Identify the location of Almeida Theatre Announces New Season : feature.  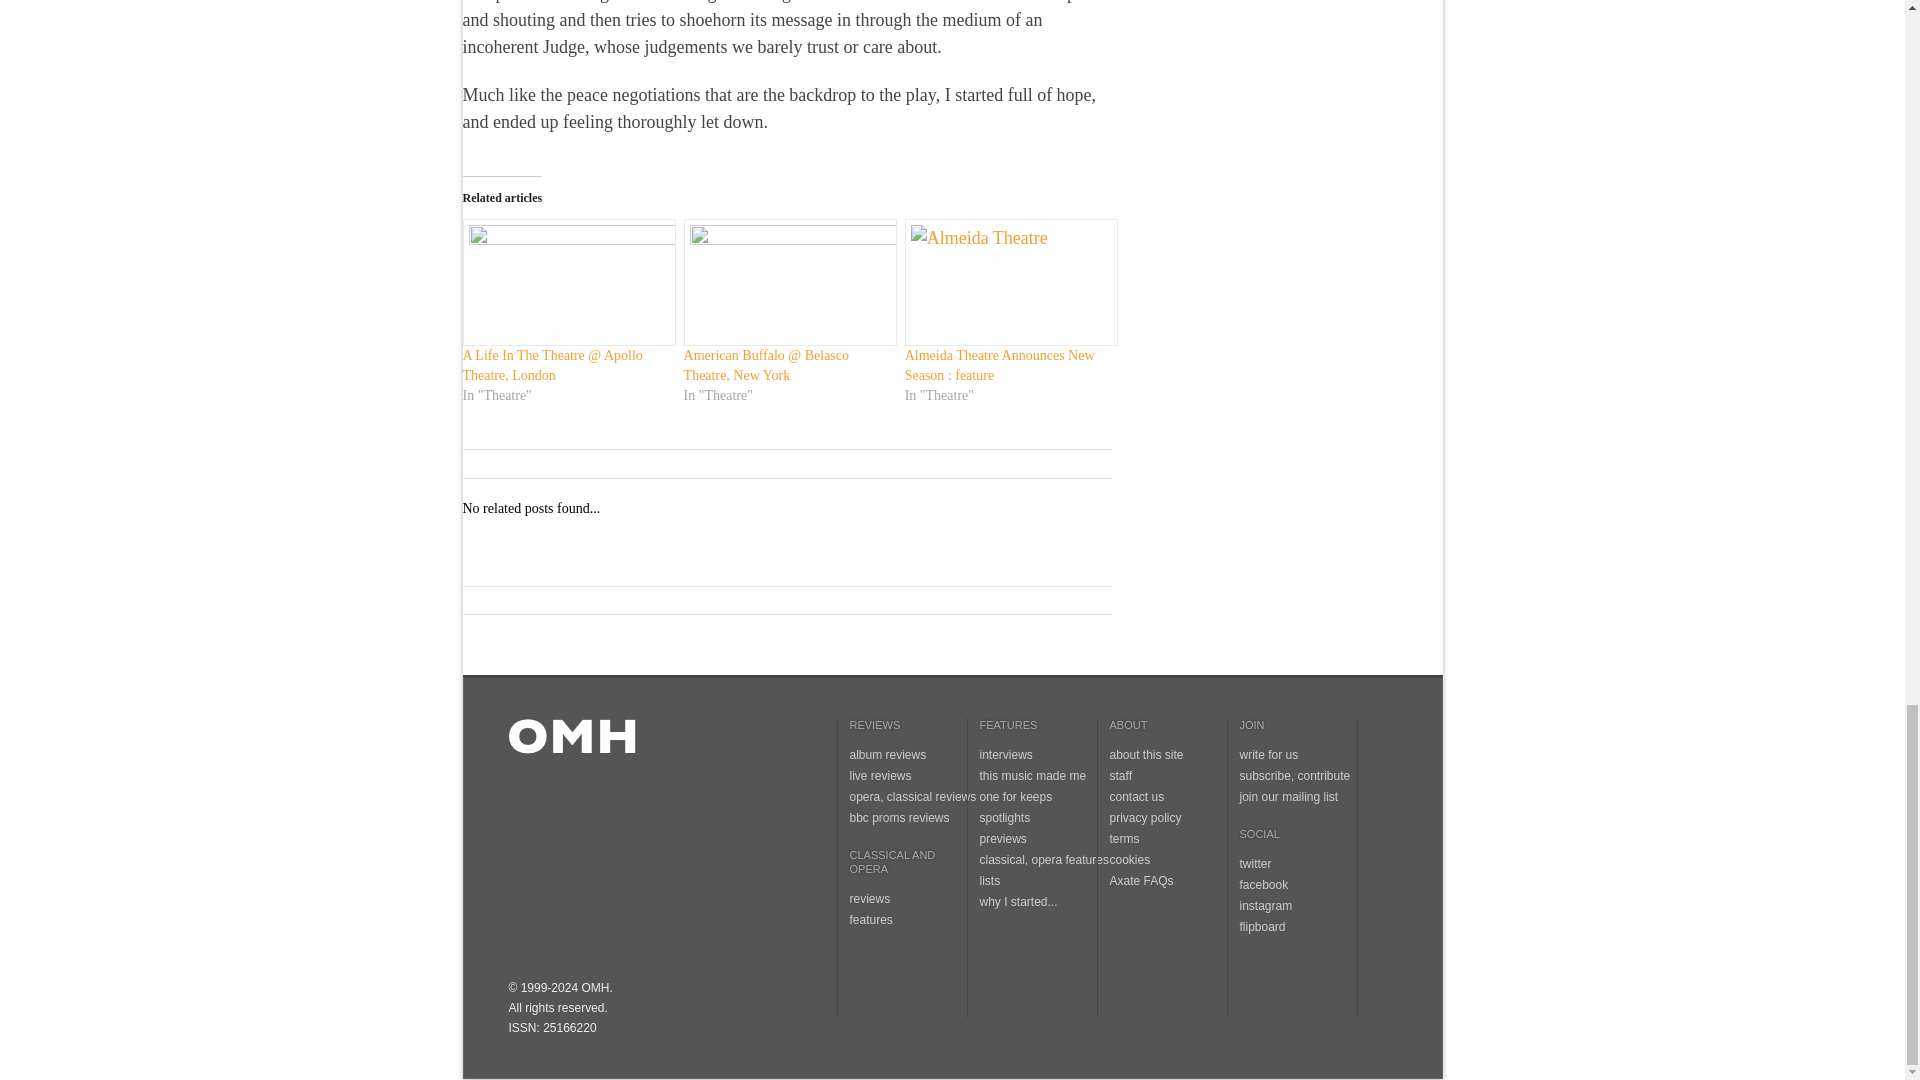
(999, 365).